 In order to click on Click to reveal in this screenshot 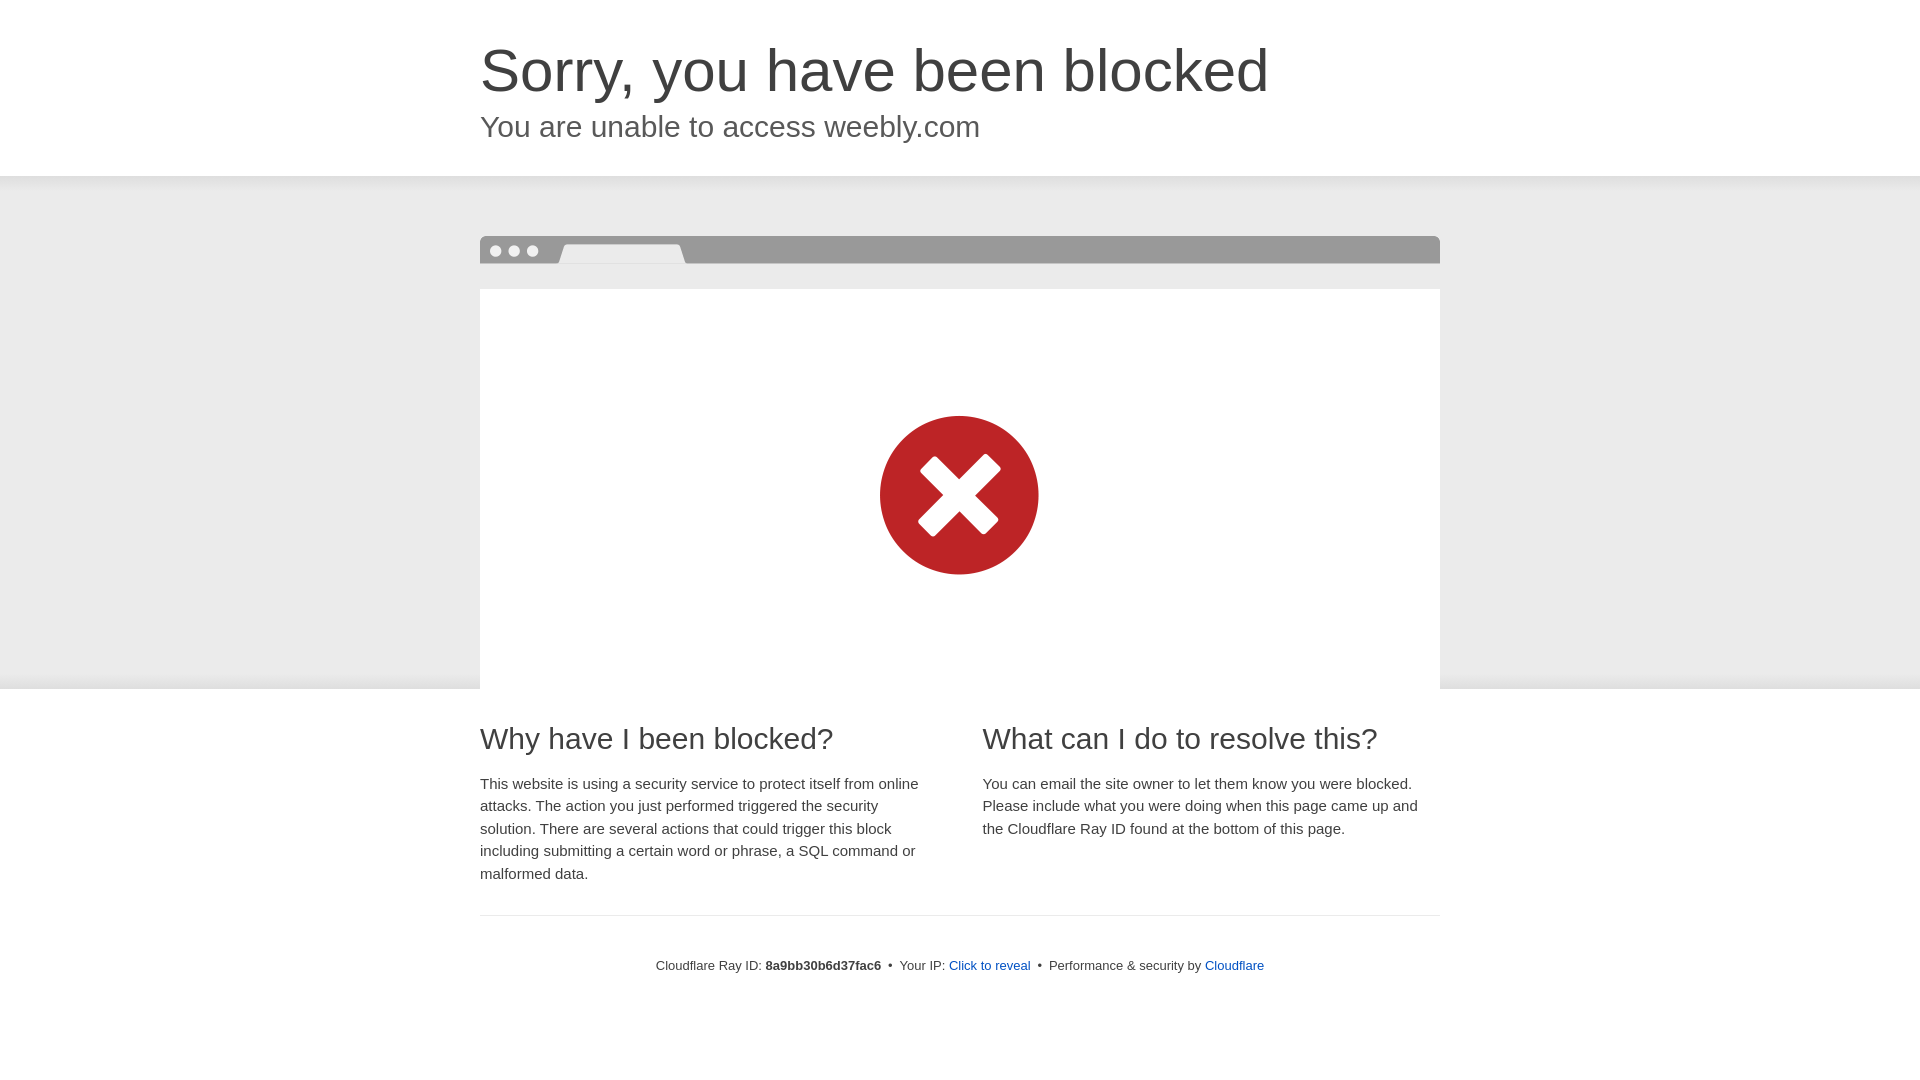, I will do `click(990, 966)`.